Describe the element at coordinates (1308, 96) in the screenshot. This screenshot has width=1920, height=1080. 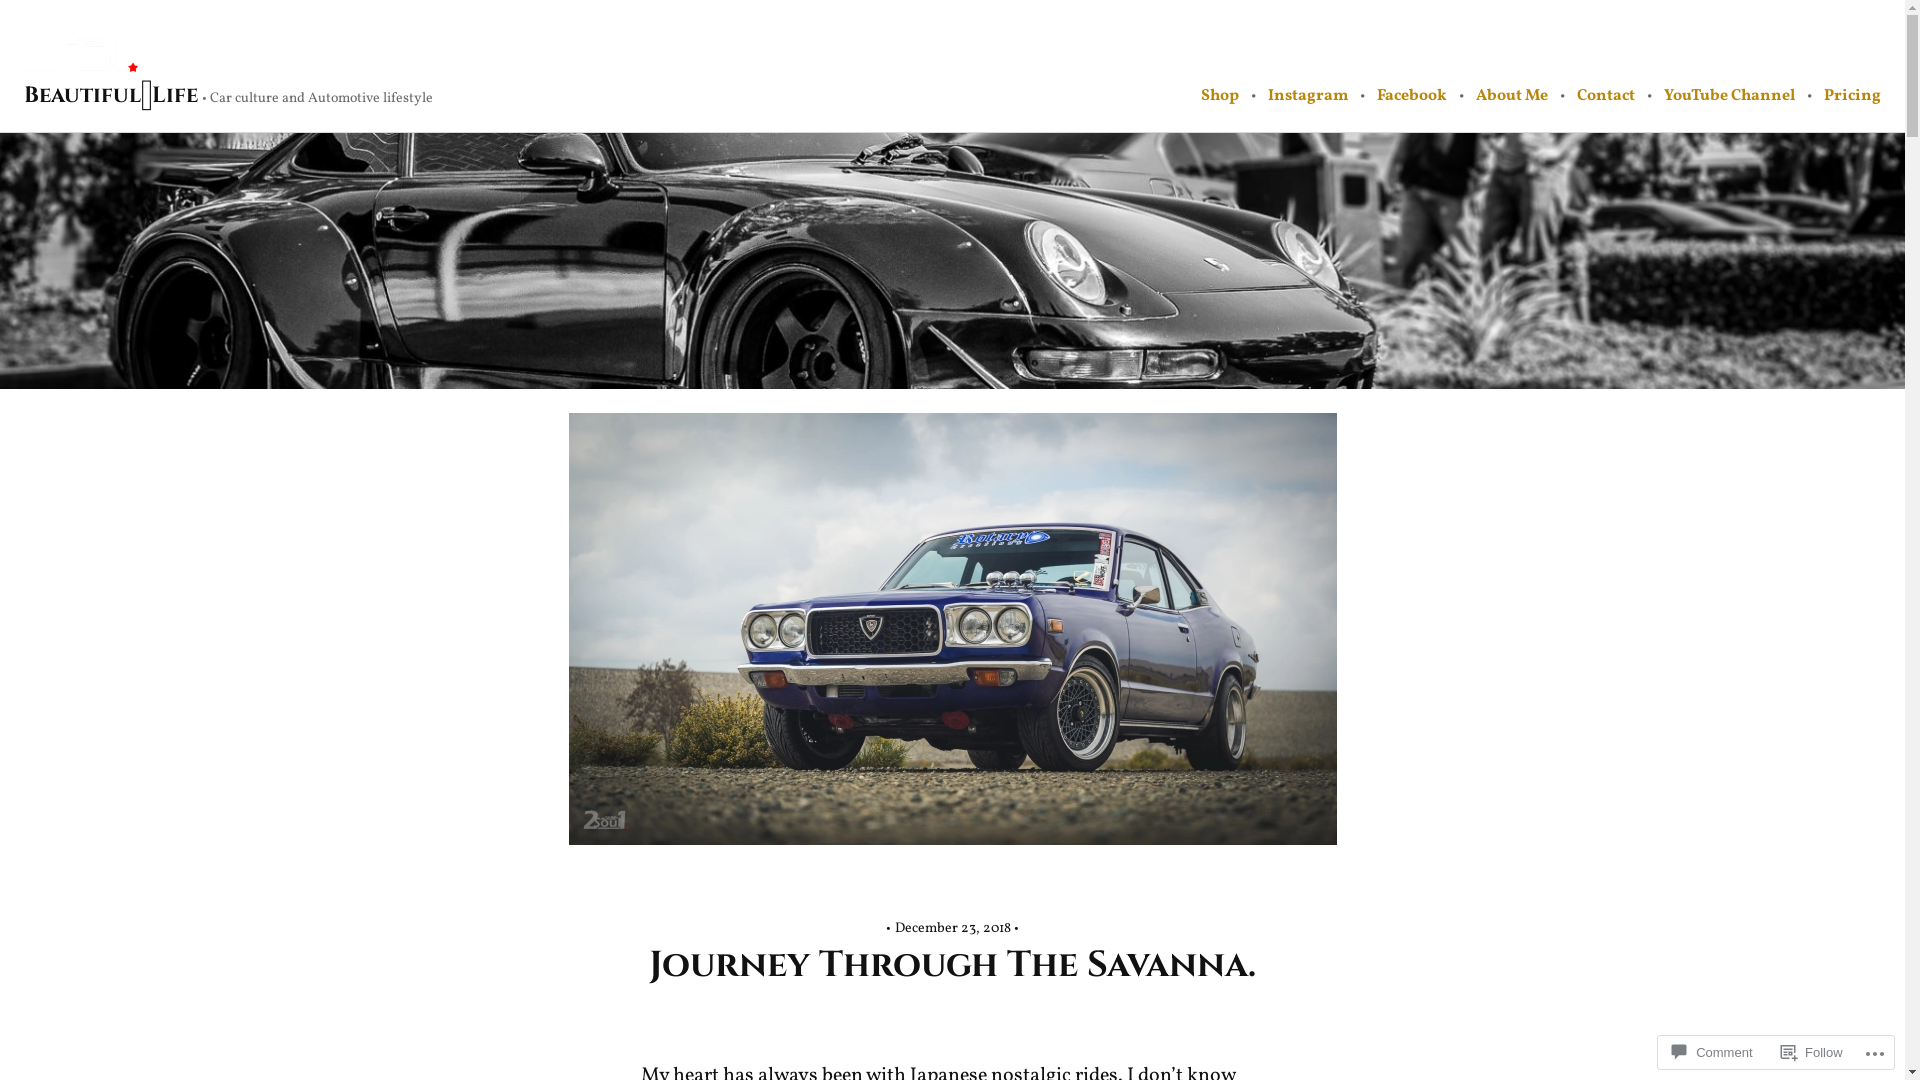
I see `Instagram` at that location.